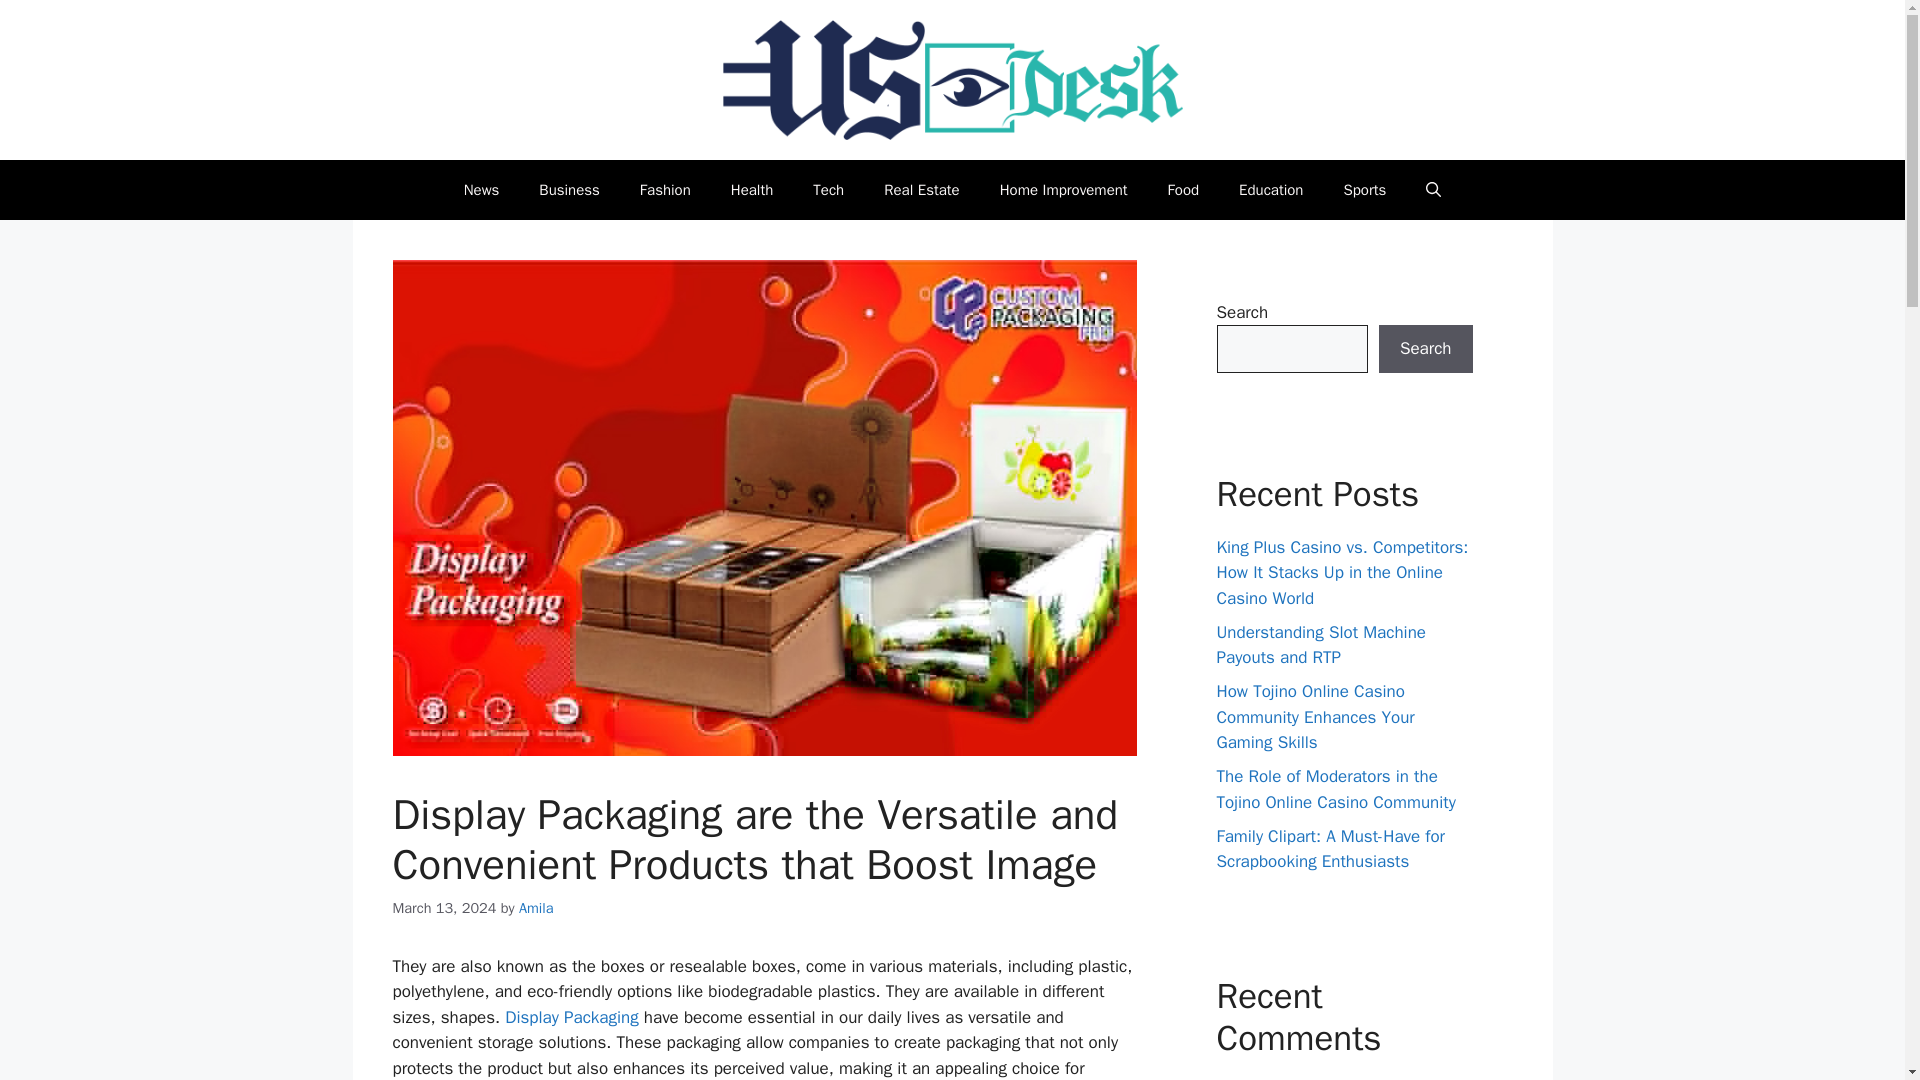 This screenshot has width=1920, height=1080. I want to click on Display Packaging, so click(570, 1017).